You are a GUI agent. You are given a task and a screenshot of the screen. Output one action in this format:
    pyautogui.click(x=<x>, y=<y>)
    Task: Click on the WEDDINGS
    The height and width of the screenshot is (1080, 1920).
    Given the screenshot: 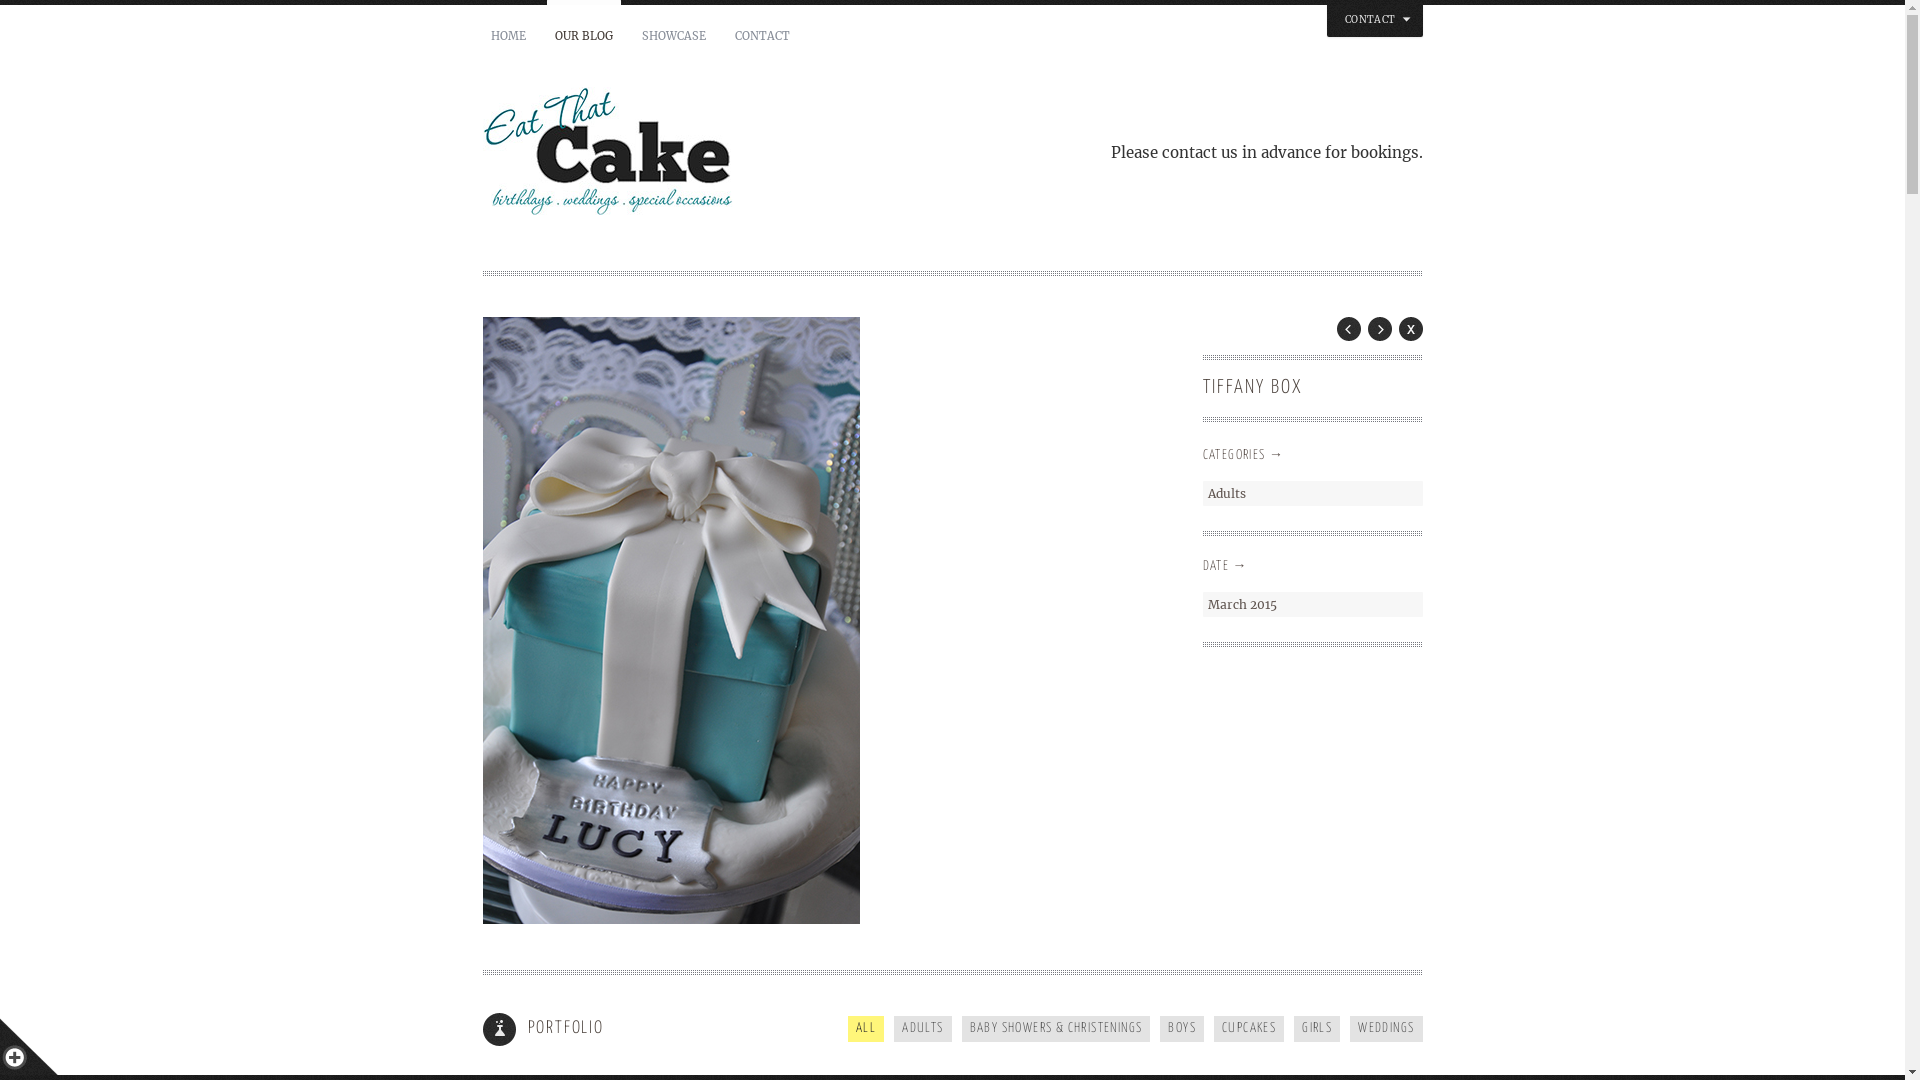 What is the action you would take?
    pyautogui.click(x=1386, y=1029)
    